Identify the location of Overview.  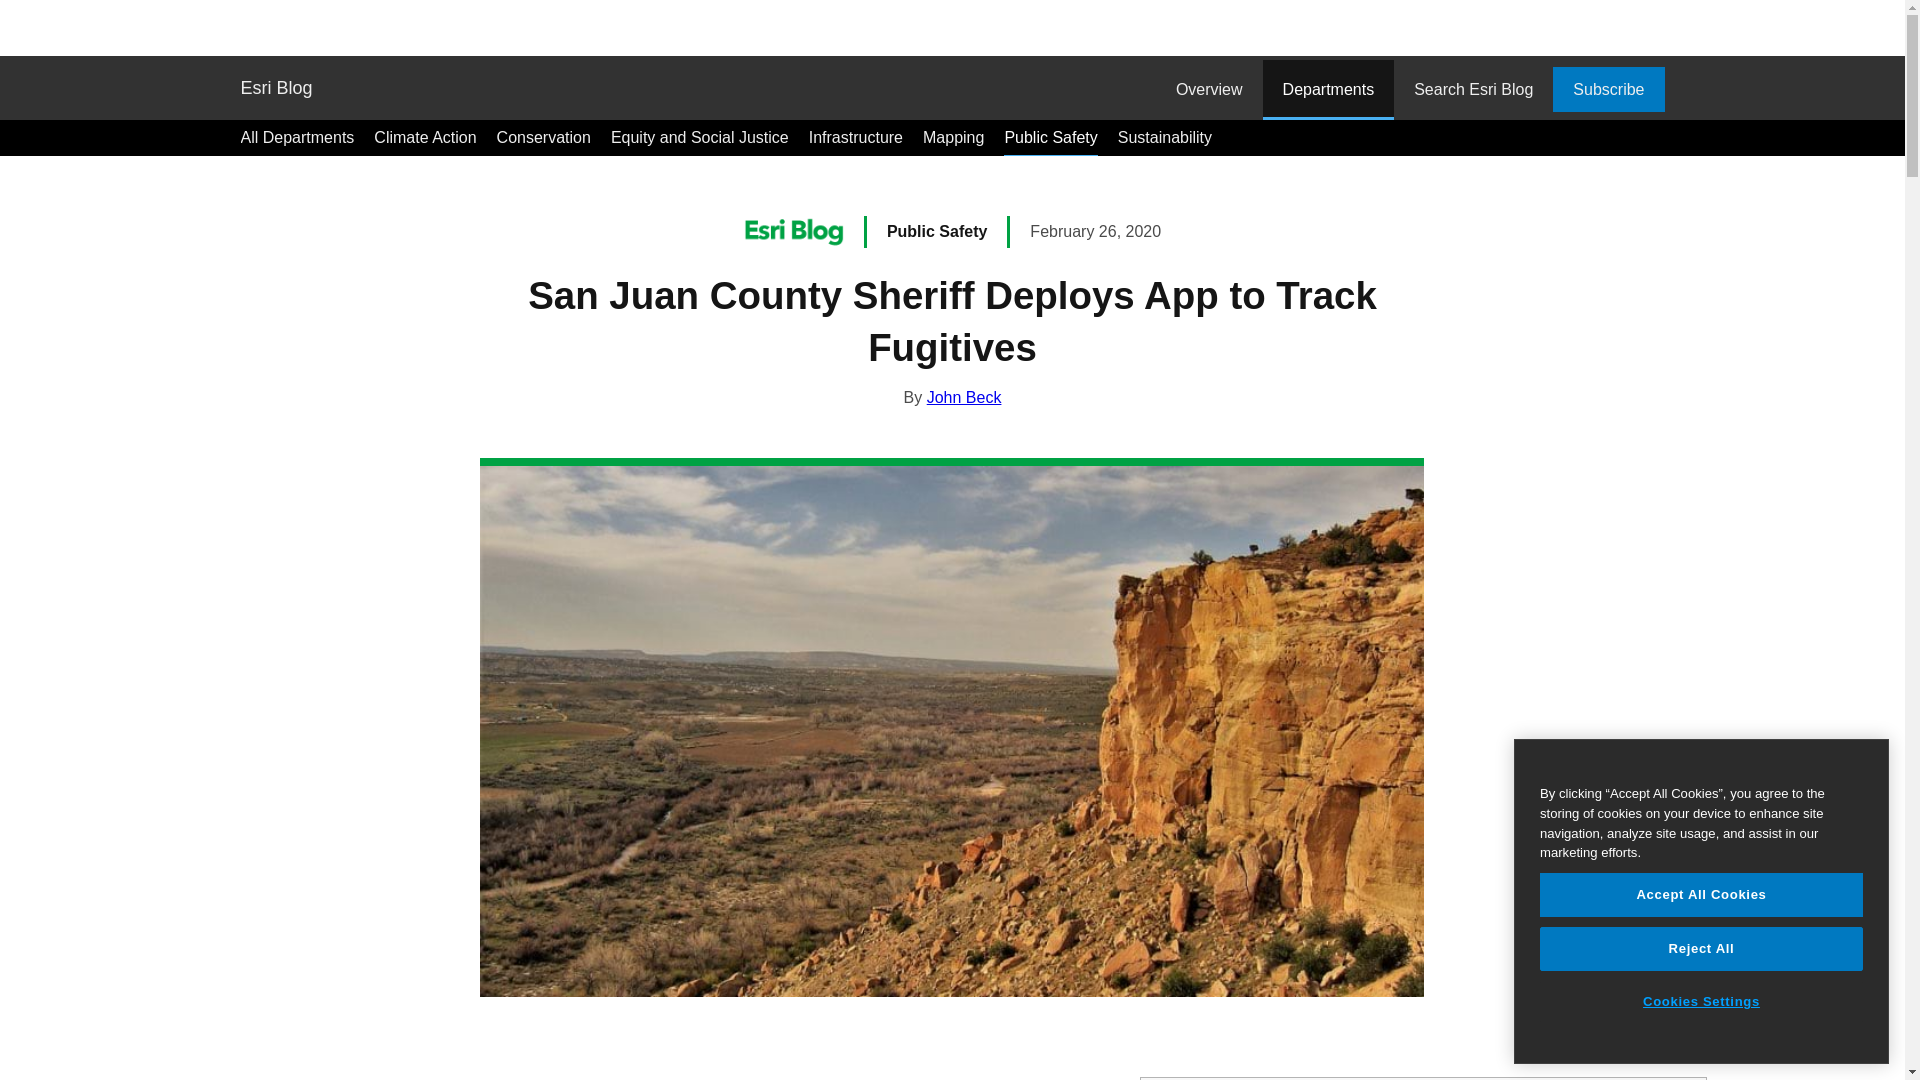
(1209, 90).